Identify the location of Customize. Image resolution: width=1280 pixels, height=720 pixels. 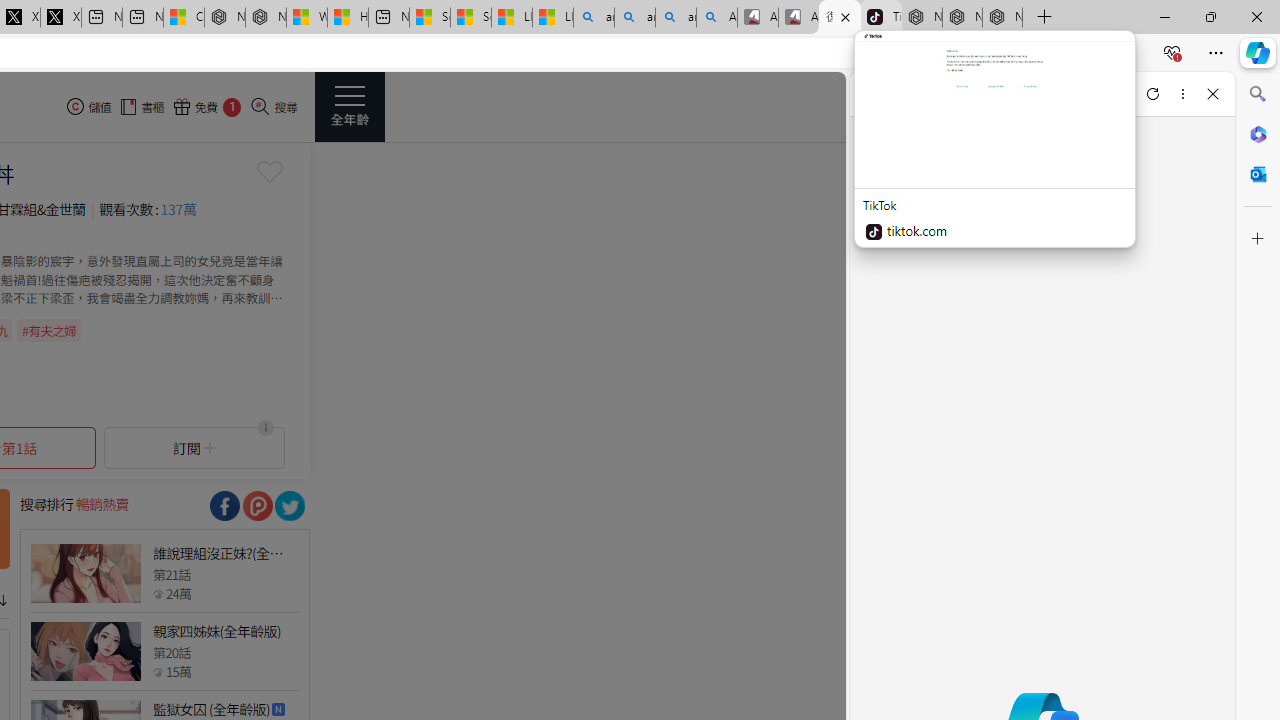
(1258, 239).